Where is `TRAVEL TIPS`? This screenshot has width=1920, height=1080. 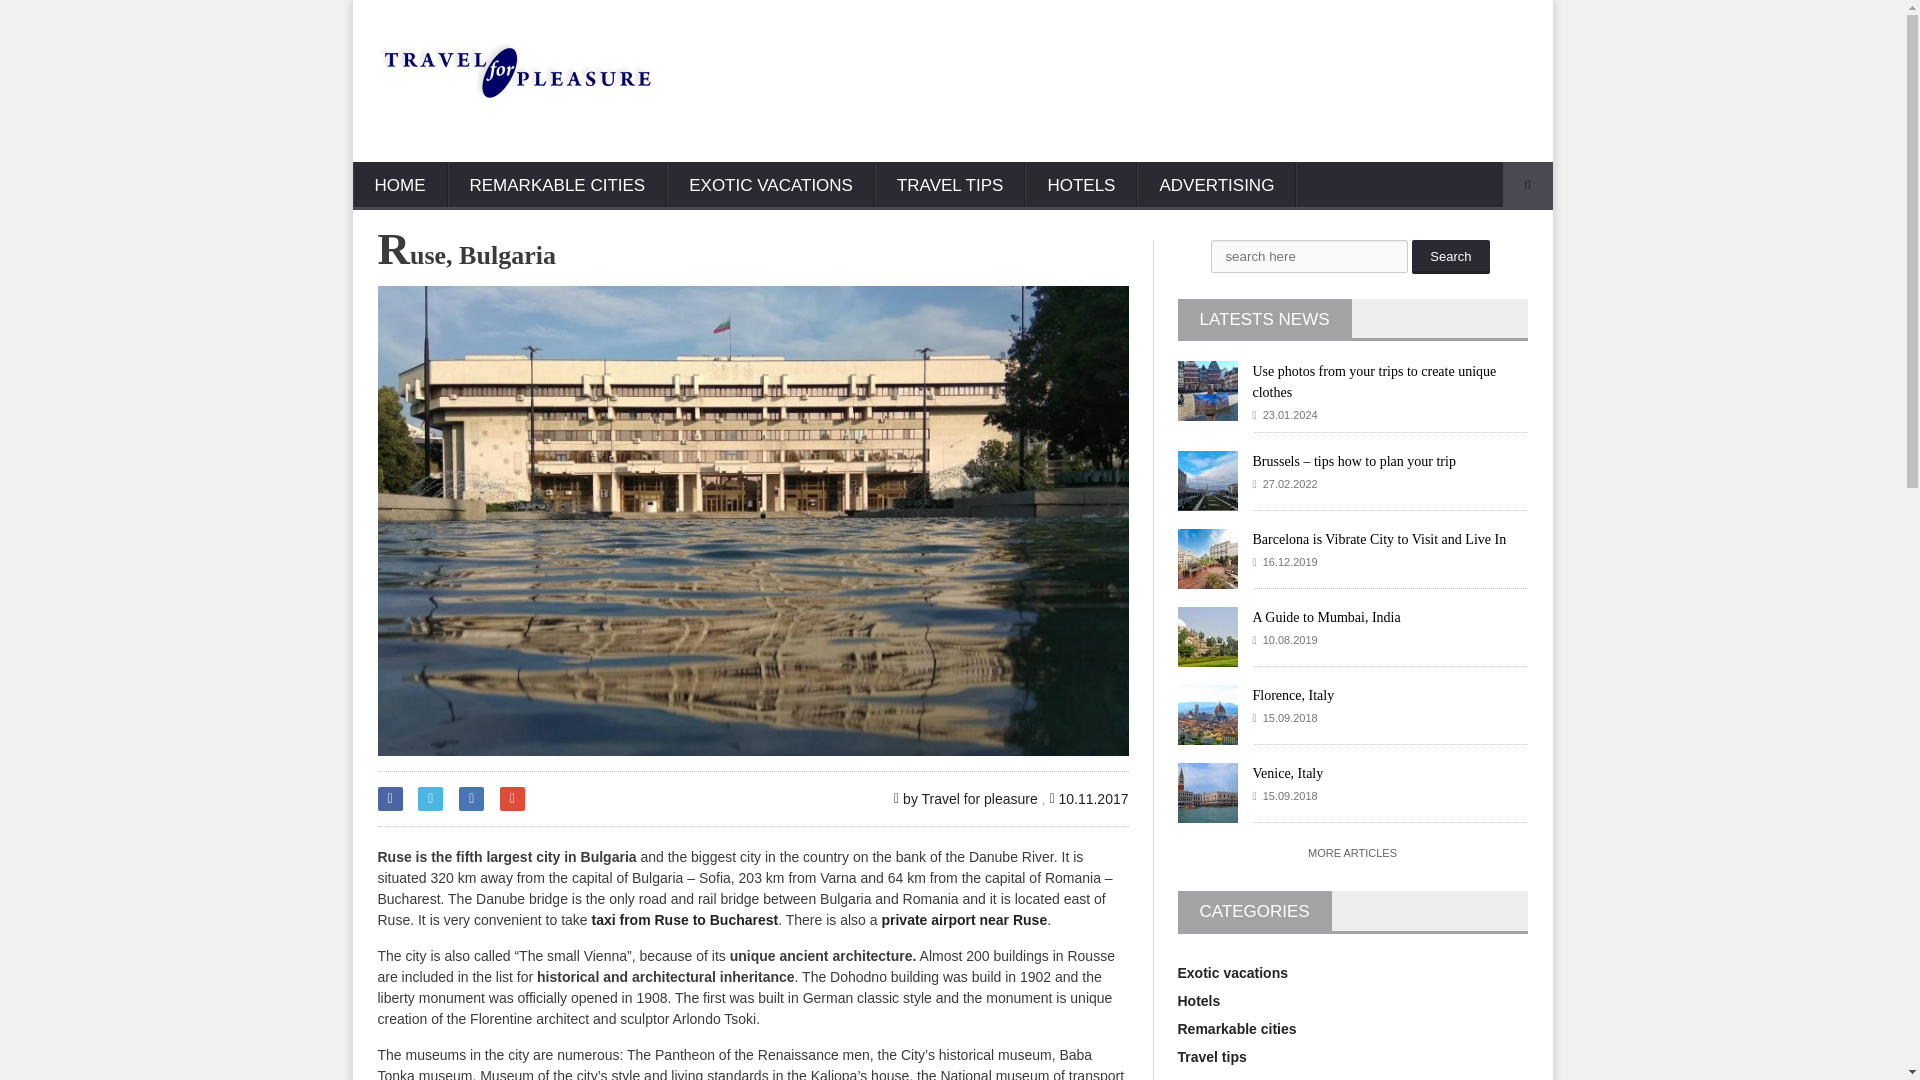
TRAVEL TIPS is located at coordinates (950, 186).